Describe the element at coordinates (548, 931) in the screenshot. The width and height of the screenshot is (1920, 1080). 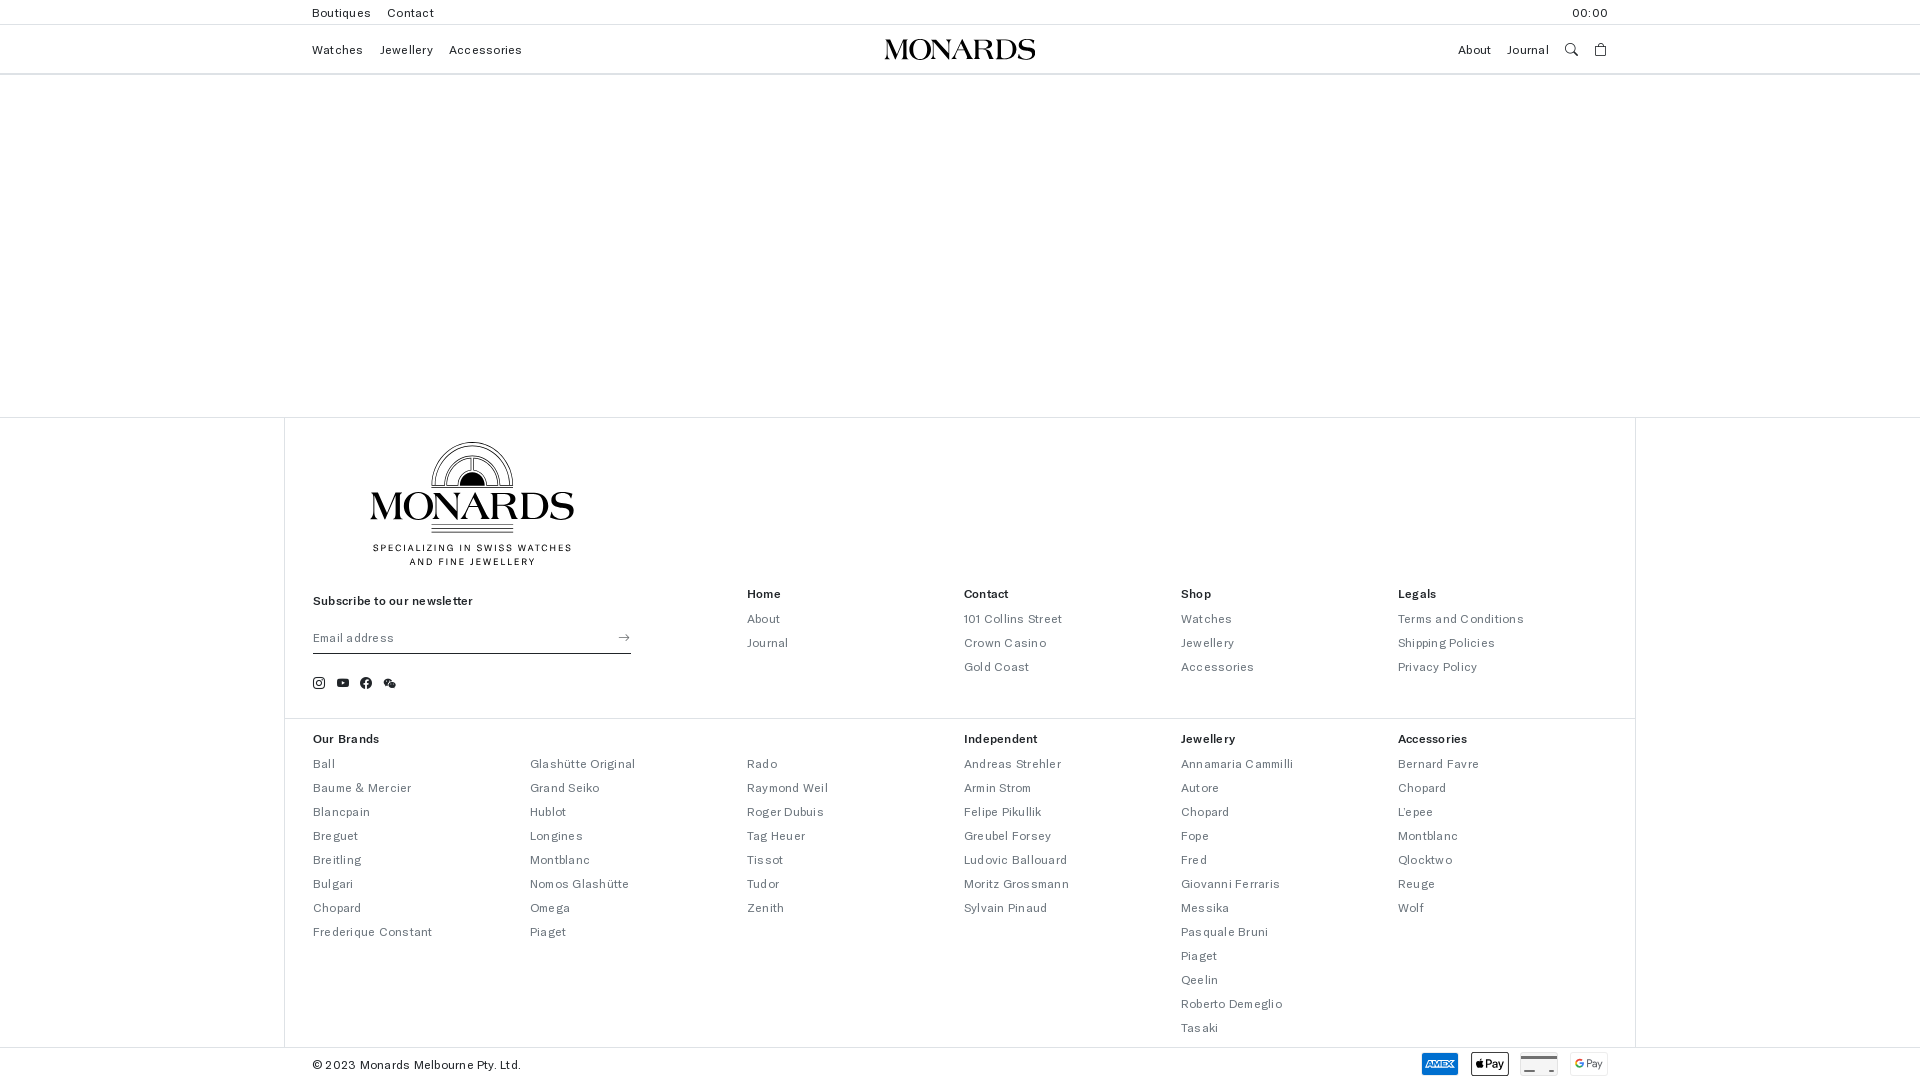
I see `Piaget` at that location.